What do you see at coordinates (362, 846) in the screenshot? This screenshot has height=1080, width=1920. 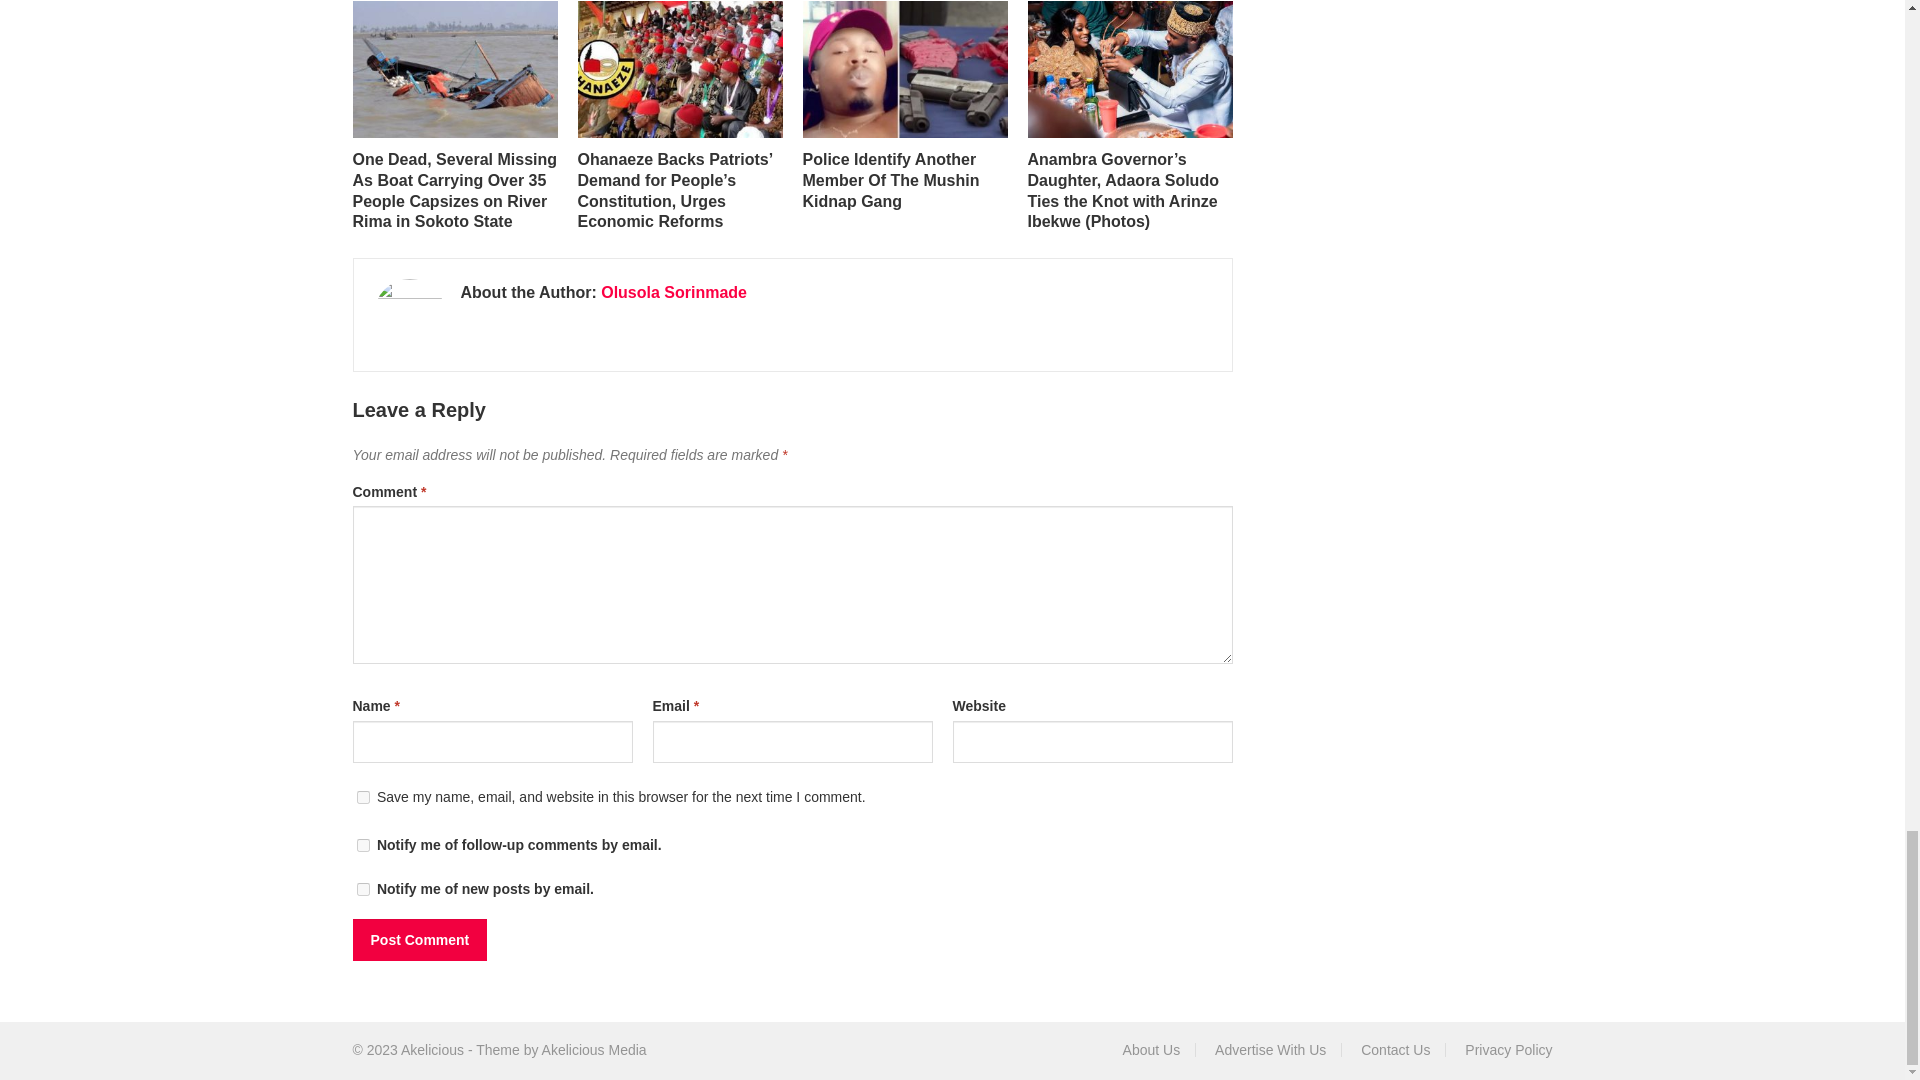 I see `subscribe` at bounding box center [362, 846].